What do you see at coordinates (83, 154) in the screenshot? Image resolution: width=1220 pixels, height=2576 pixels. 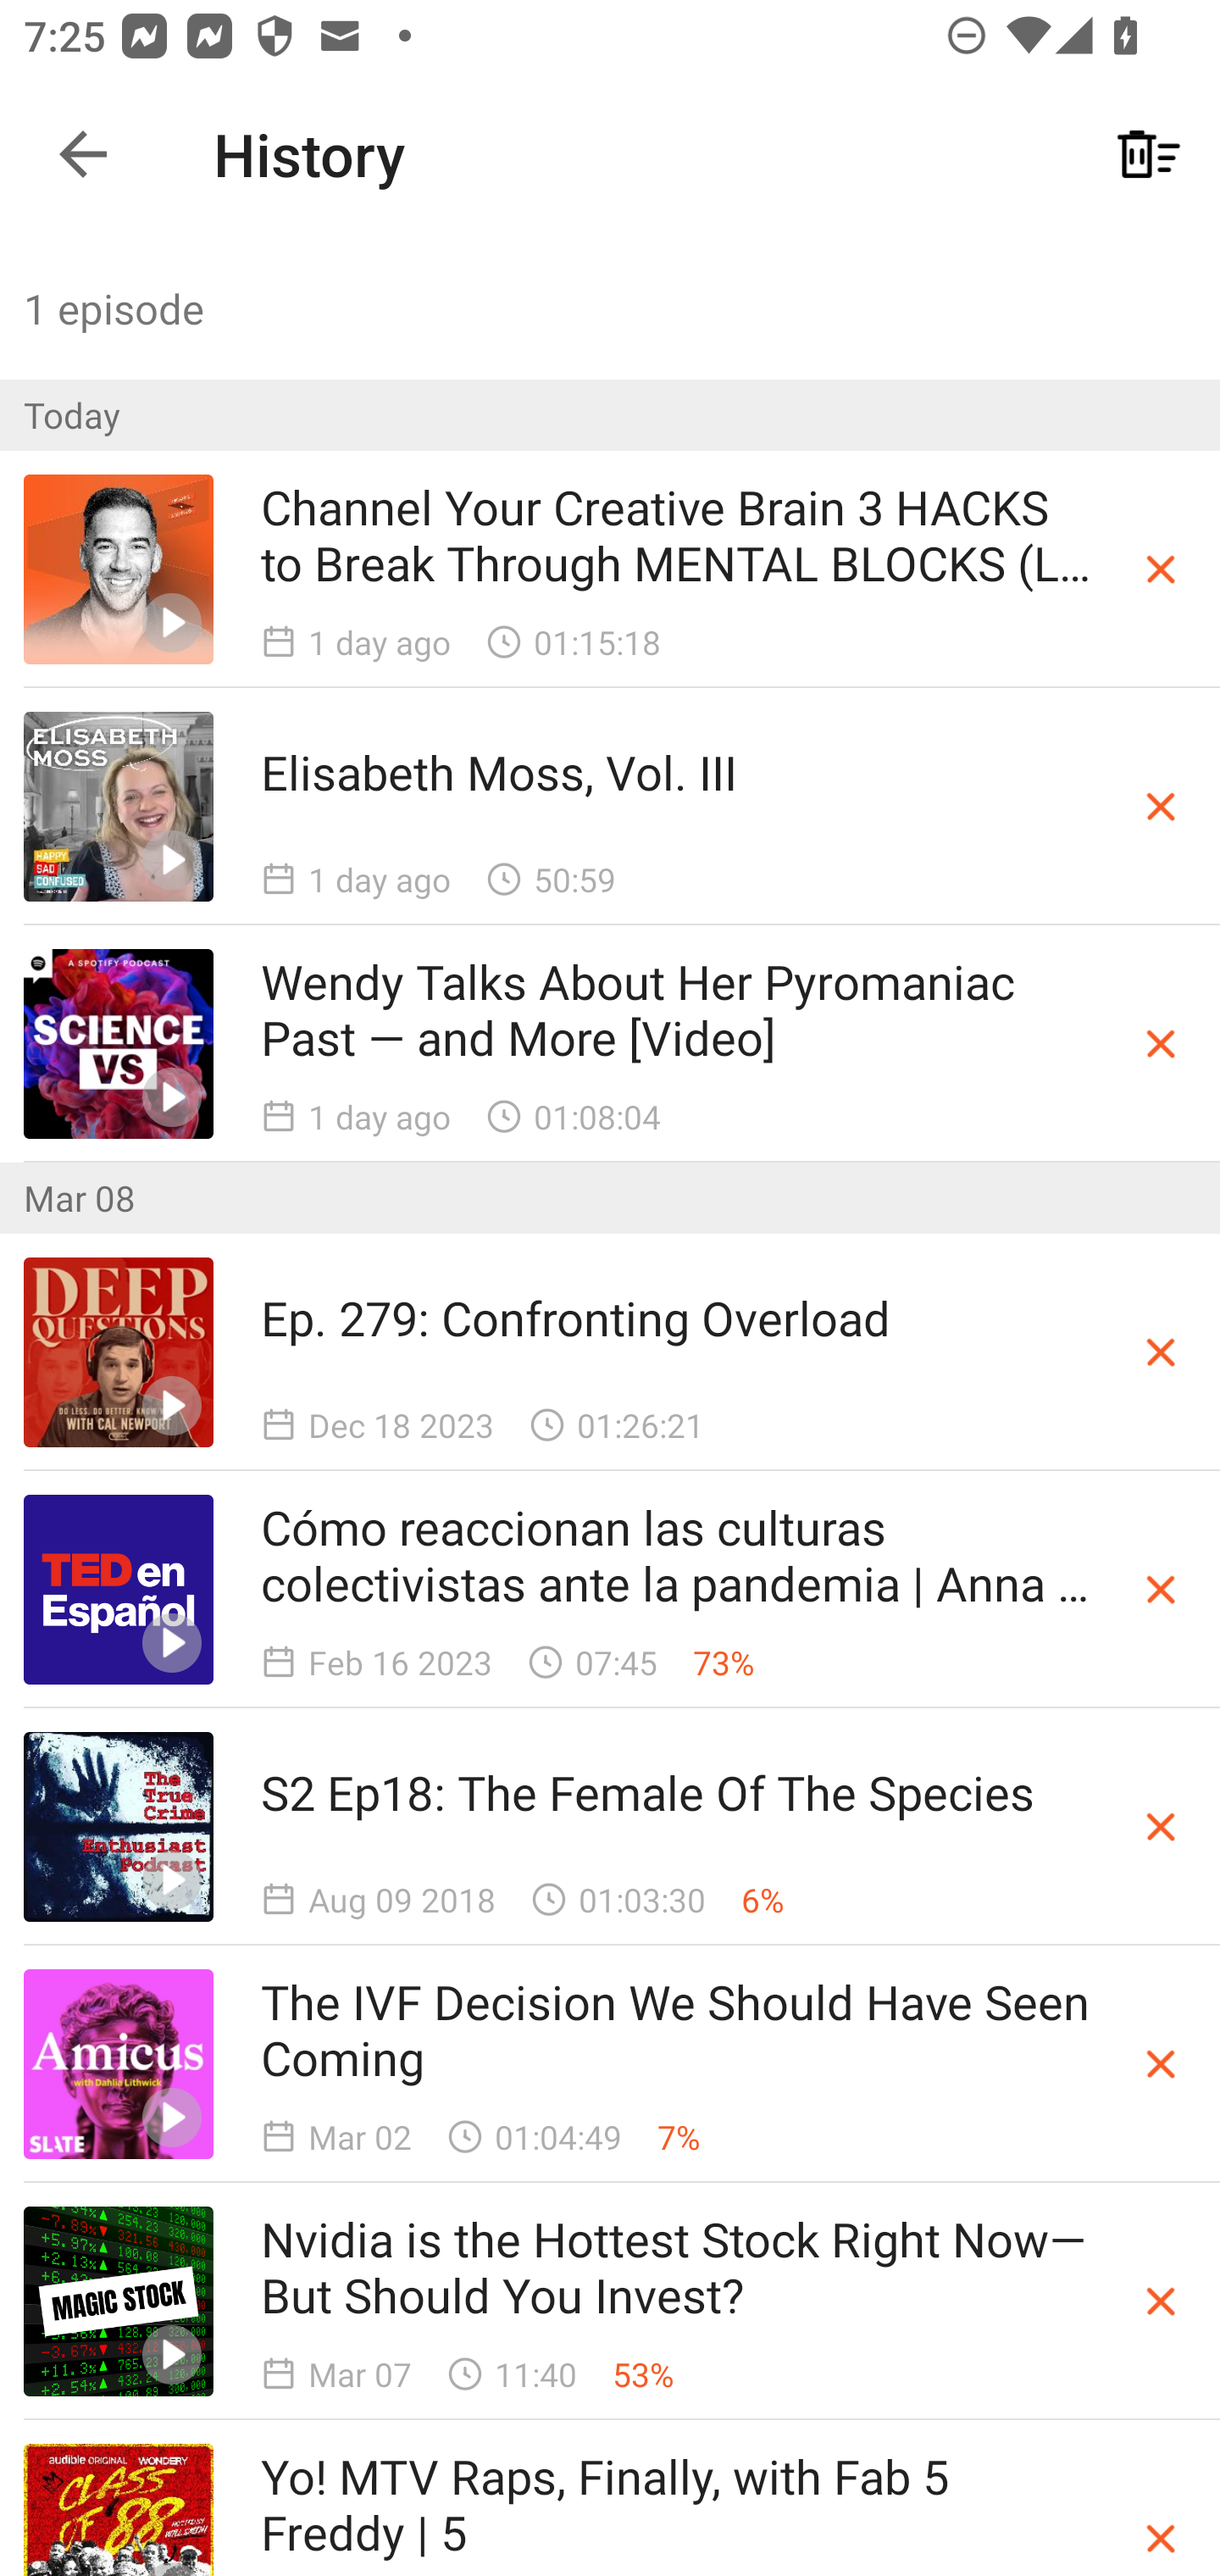 I see `Navigate up` at bounding box center [83, 154].